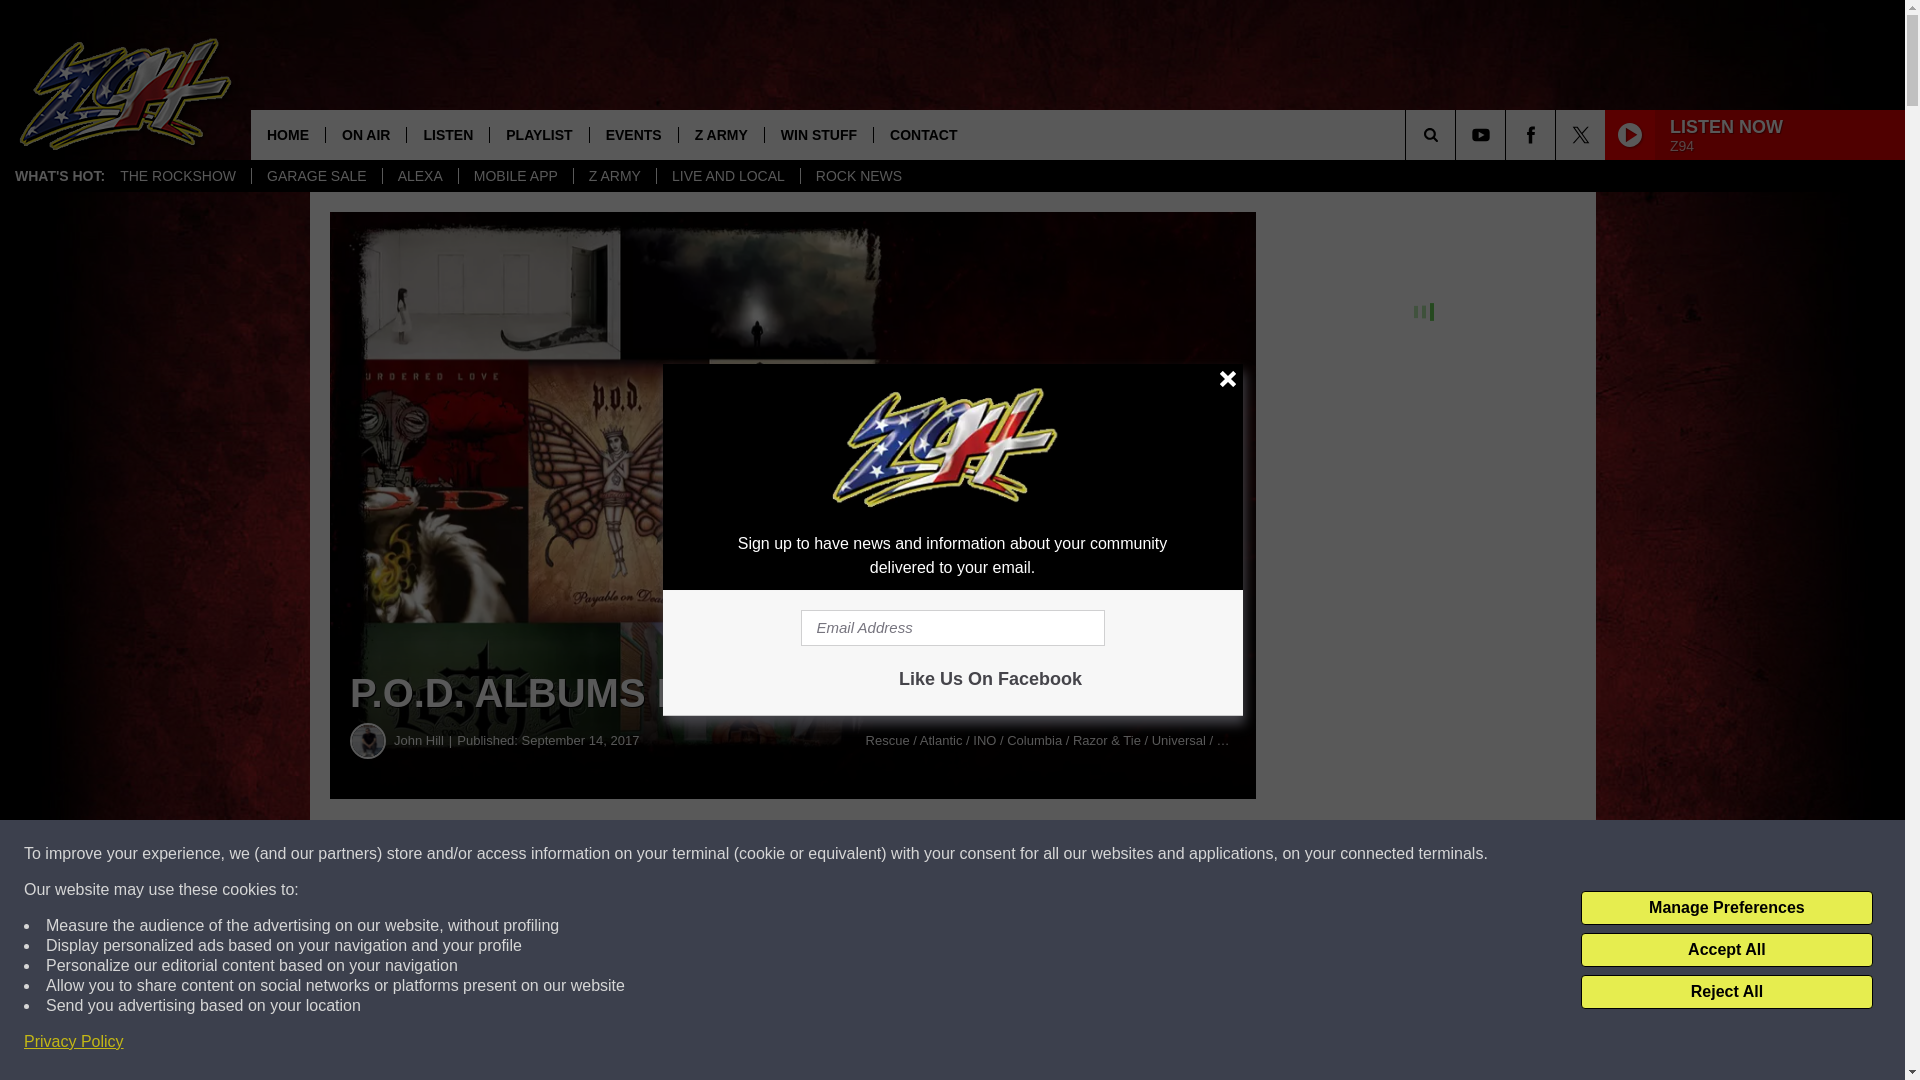 The image size is (1920, 1080). What do you see at coordinates (633, 134) in the screenshot?
I see `EVENTS` at bounding box center [633, 134].